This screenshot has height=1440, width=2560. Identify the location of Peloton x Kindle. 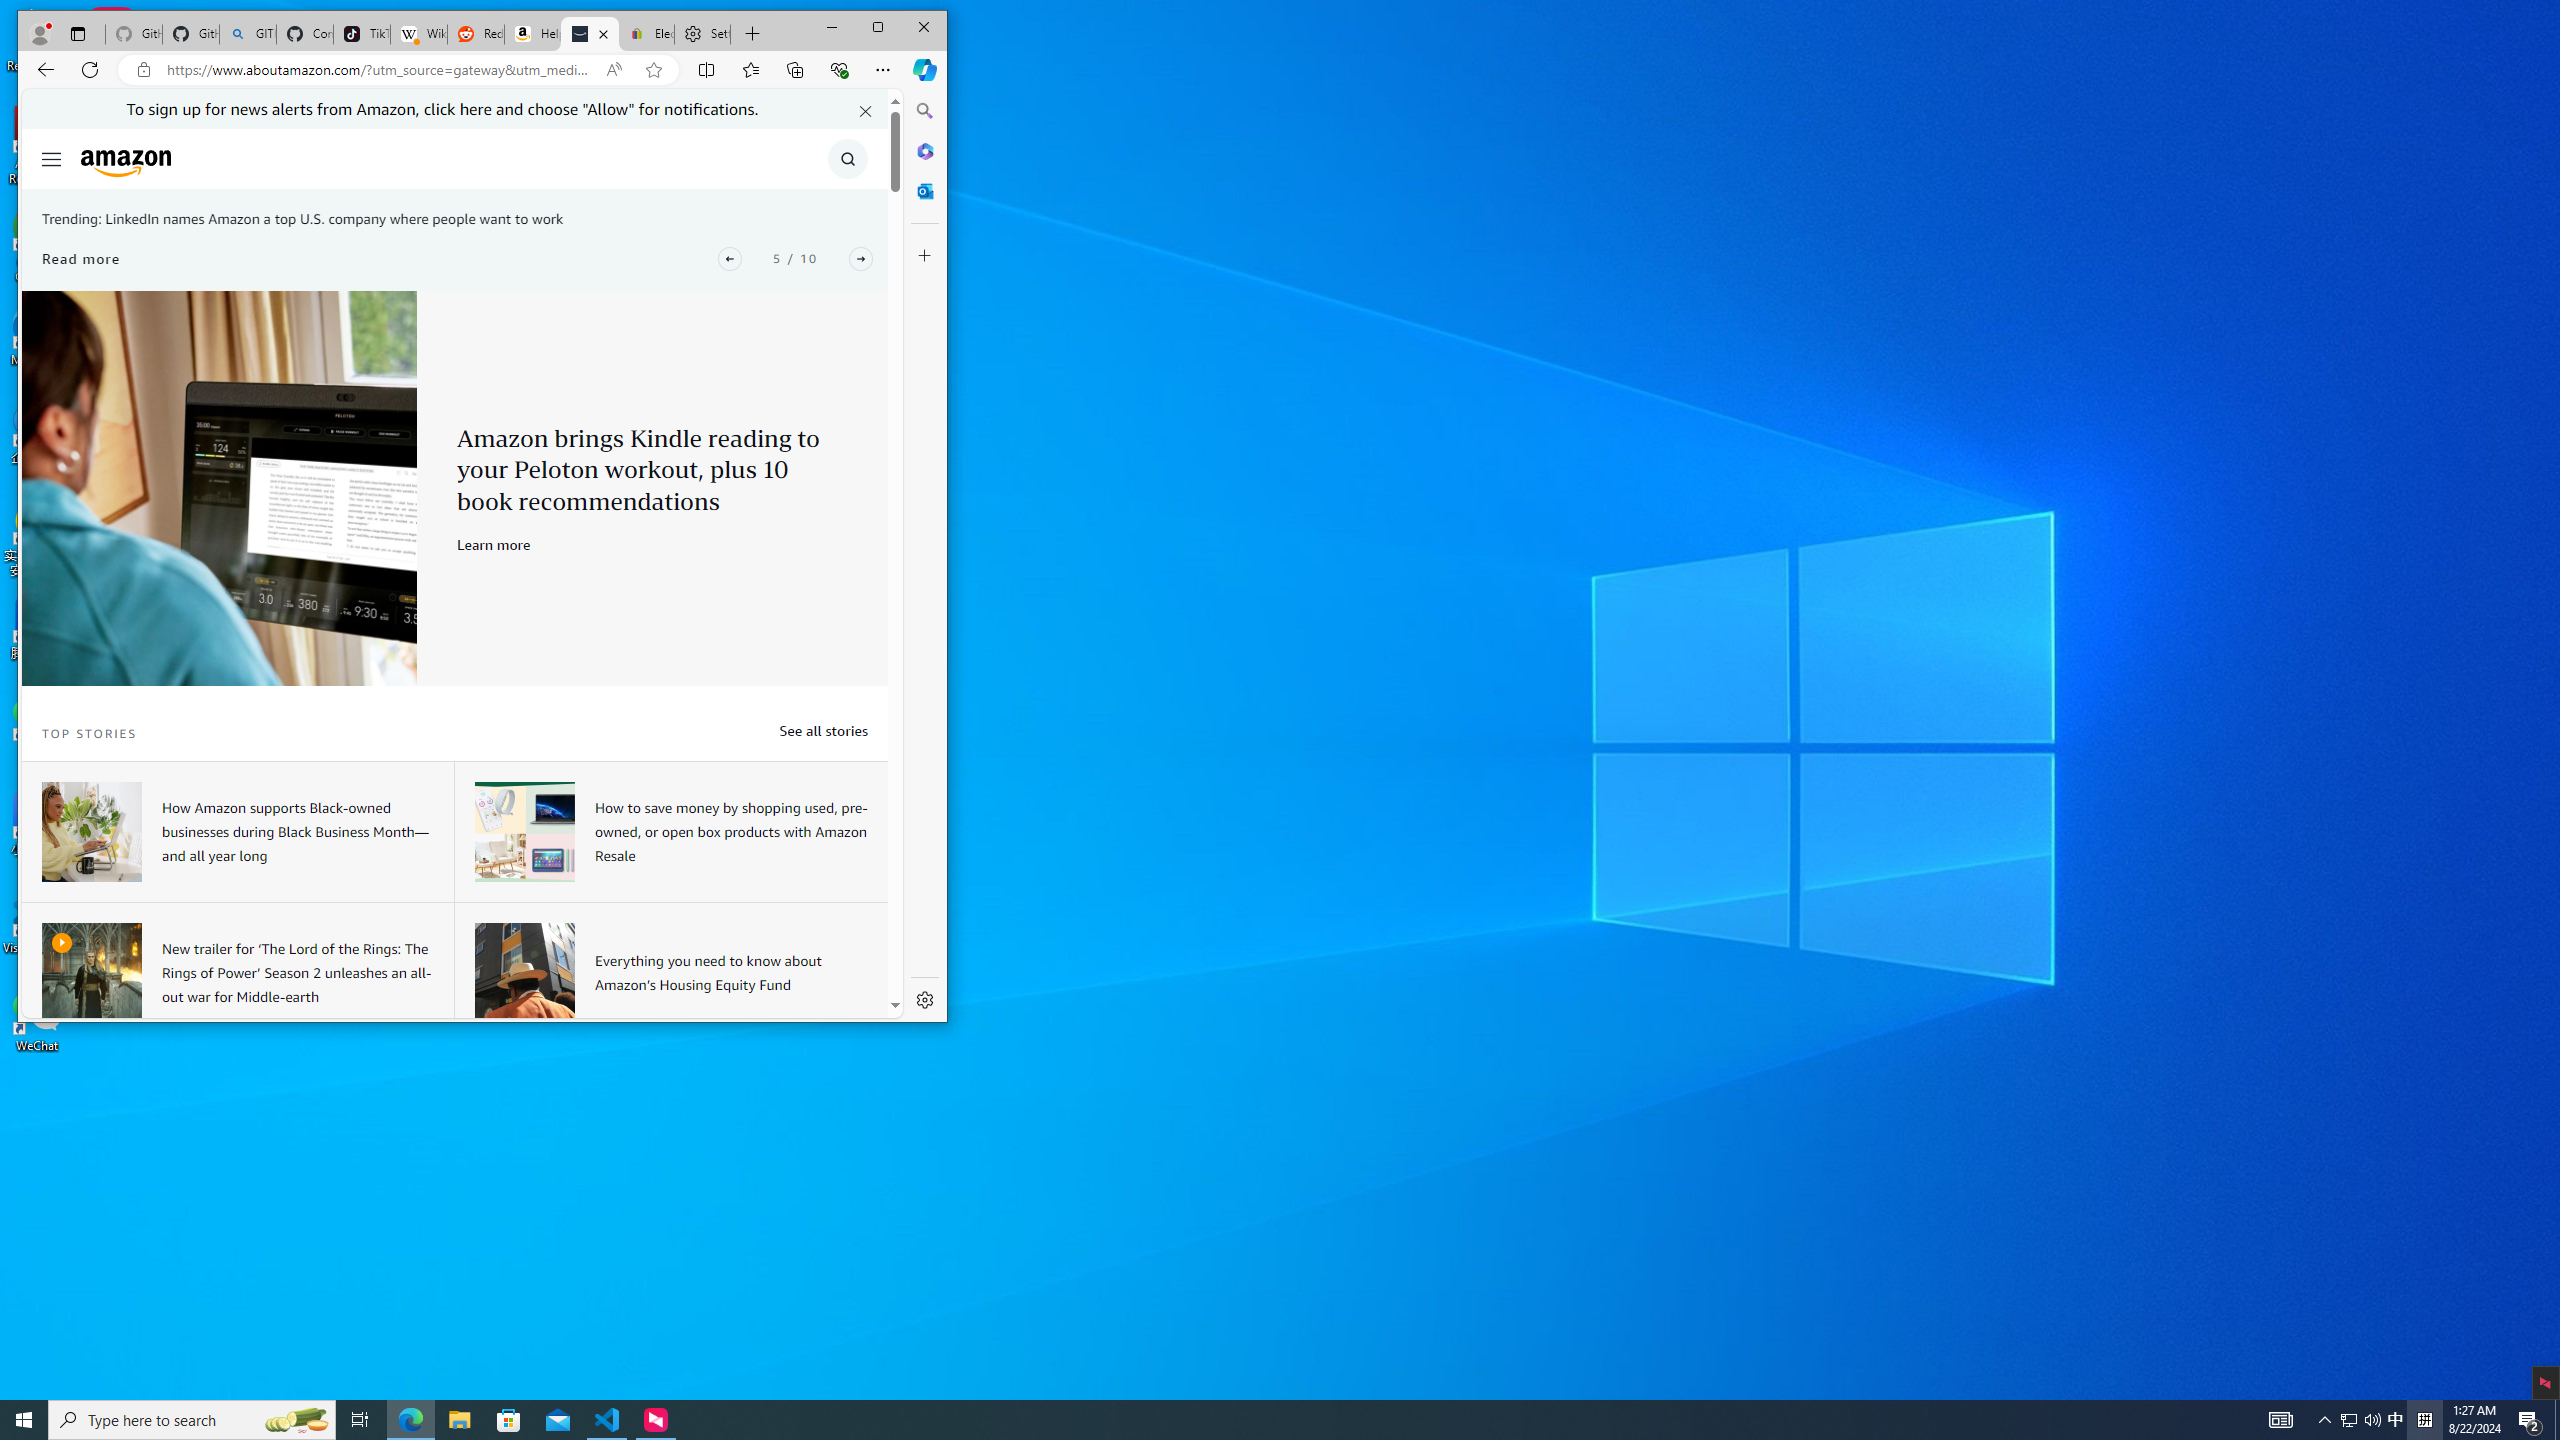
(220, 488).